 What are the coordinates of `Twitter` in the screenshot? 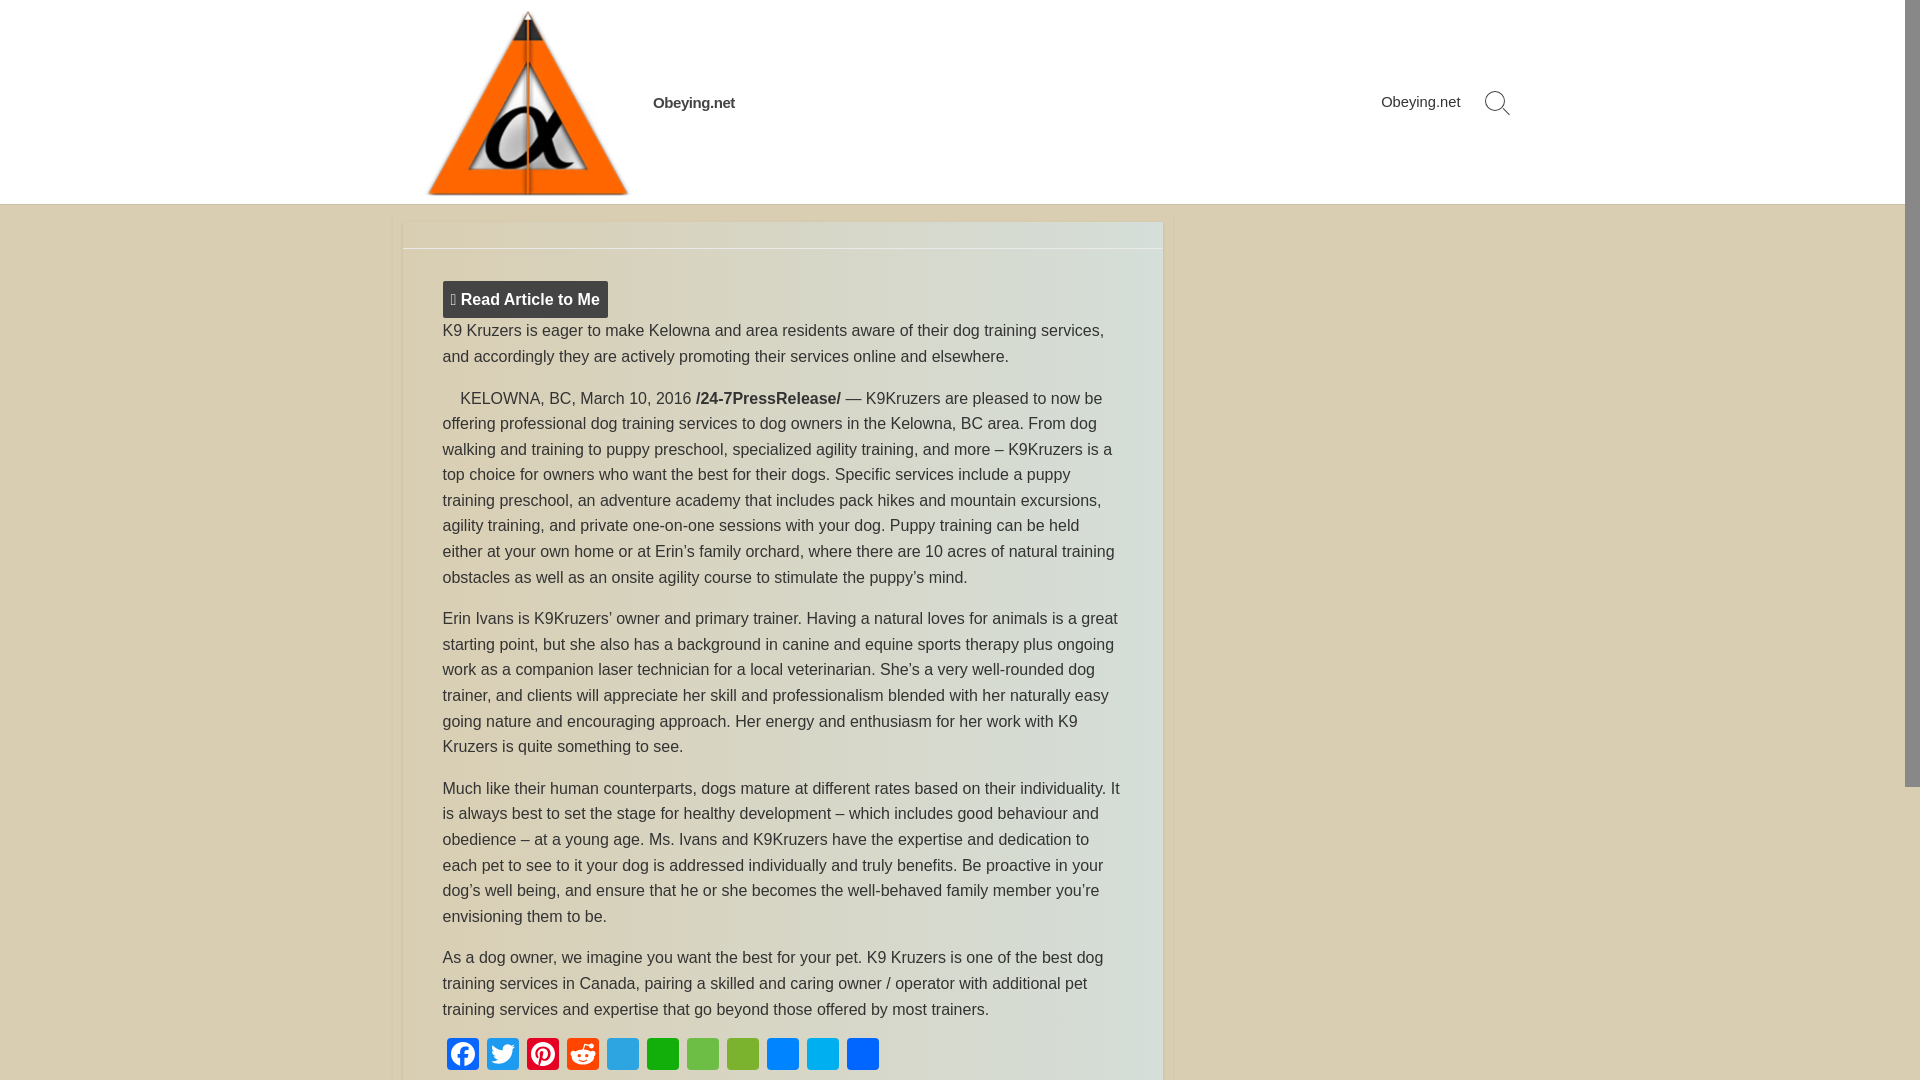 It's located at (502, 1056).